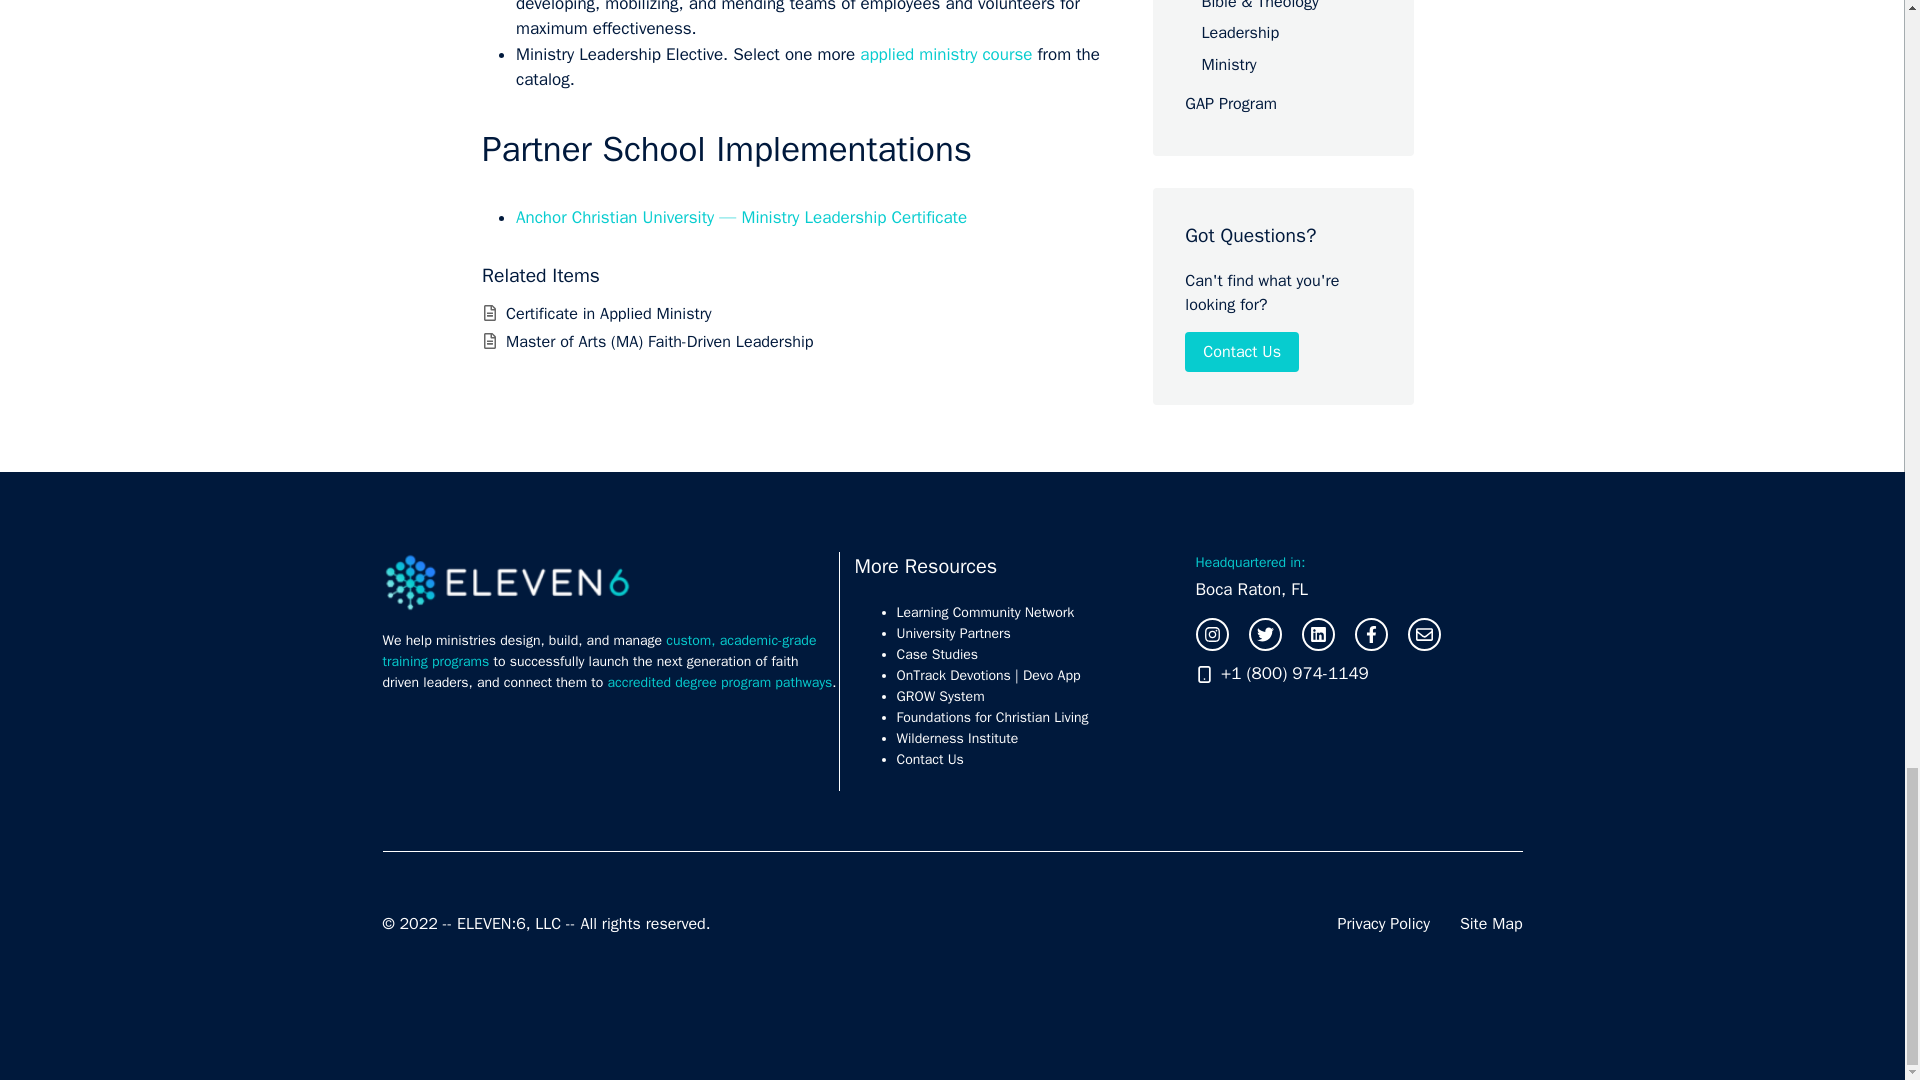  I want to click on Learning Community Network, so click(984, 612).